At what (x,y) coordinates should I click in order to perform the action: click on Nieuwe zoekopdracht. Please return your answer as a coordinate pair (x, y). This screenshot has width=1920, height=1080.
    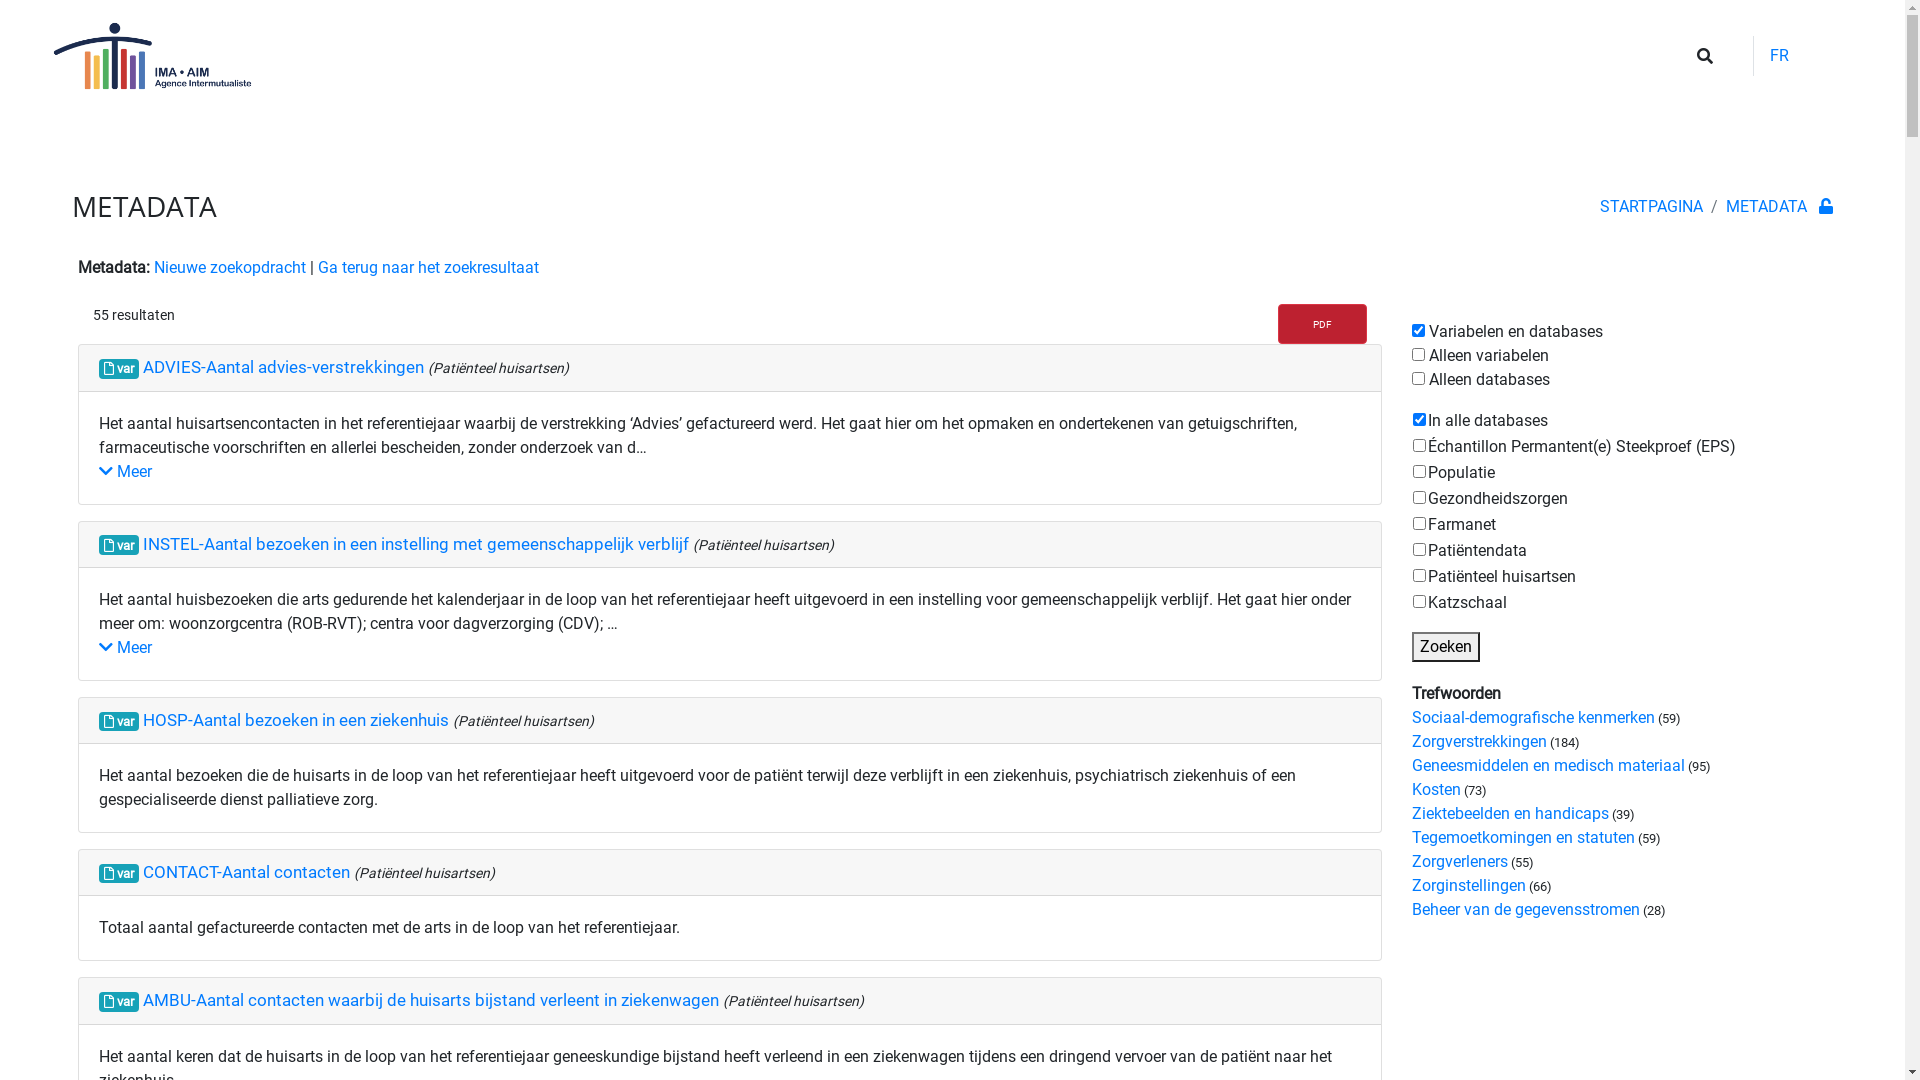
    Looking at the image, I should click on (230, 268).